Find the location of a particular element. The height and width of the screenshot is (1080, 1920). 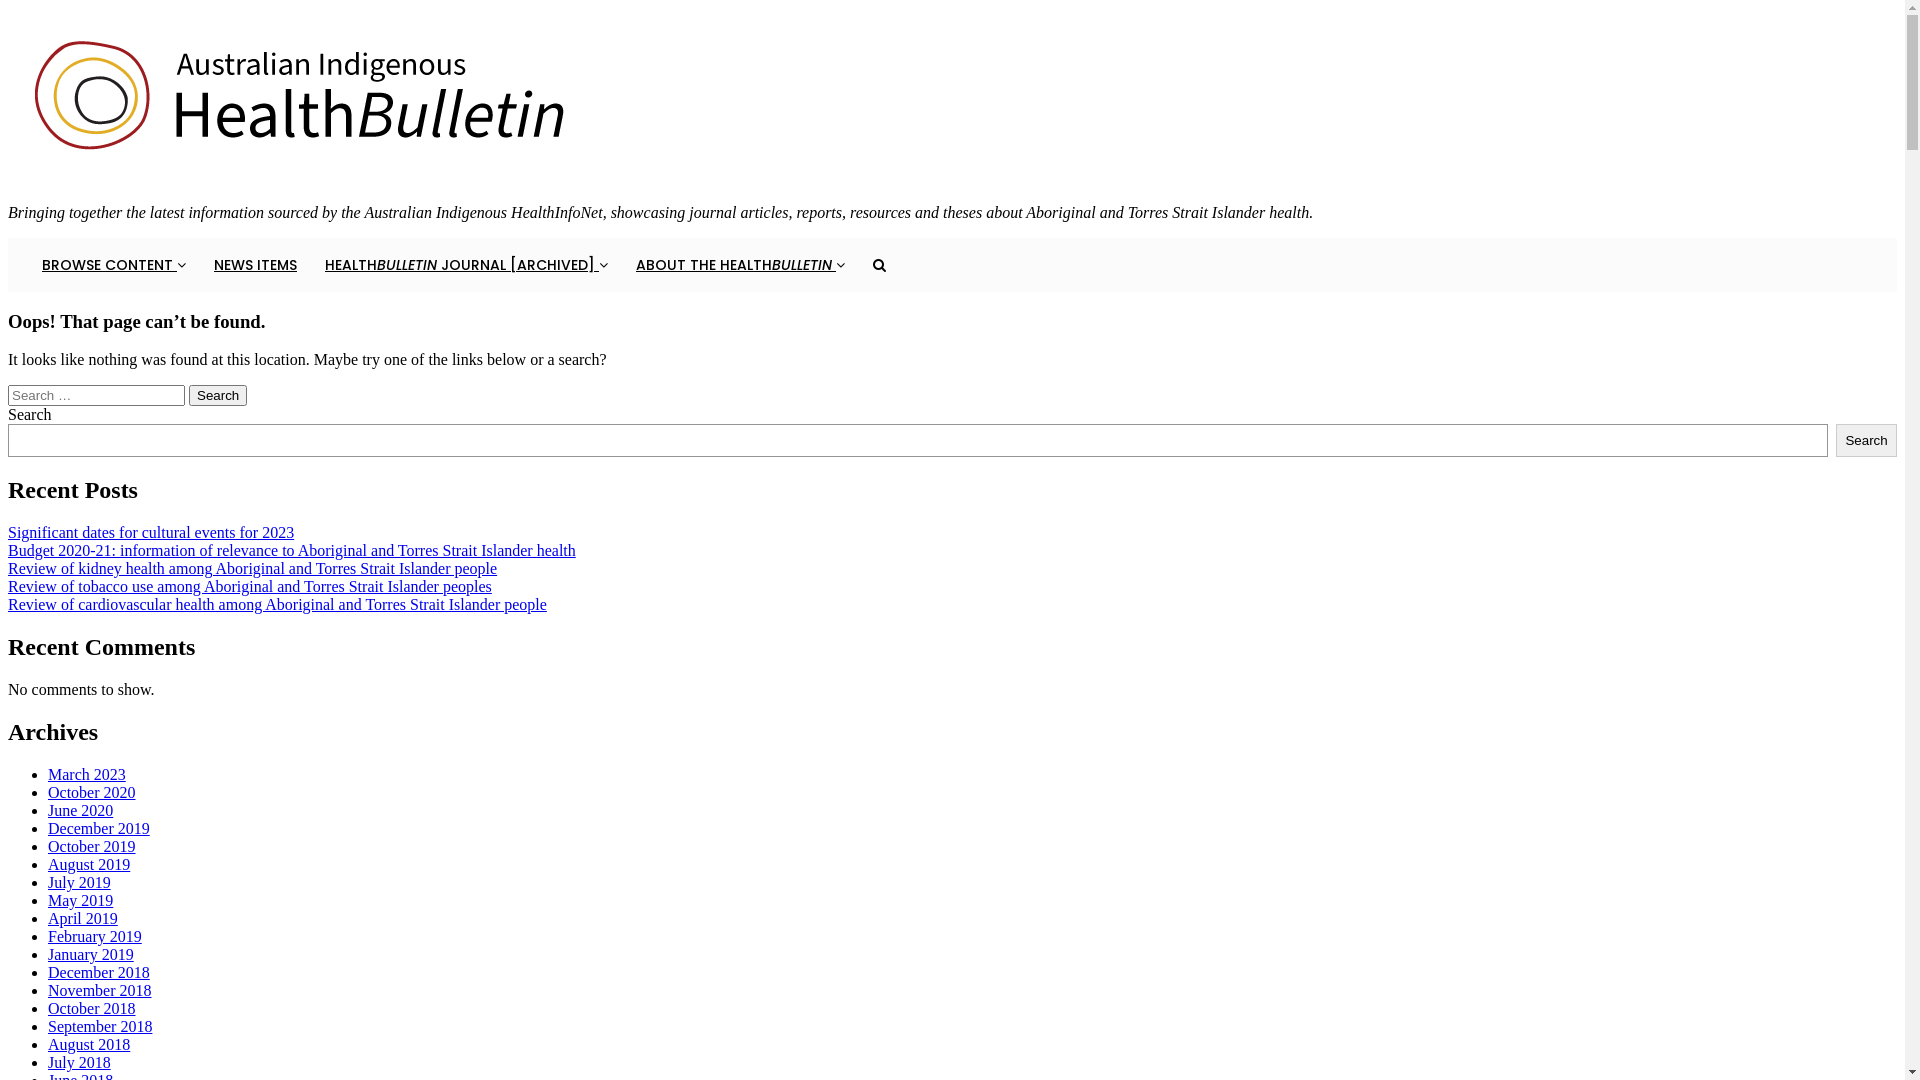

December 2018 is located at coordinates (99, 972).